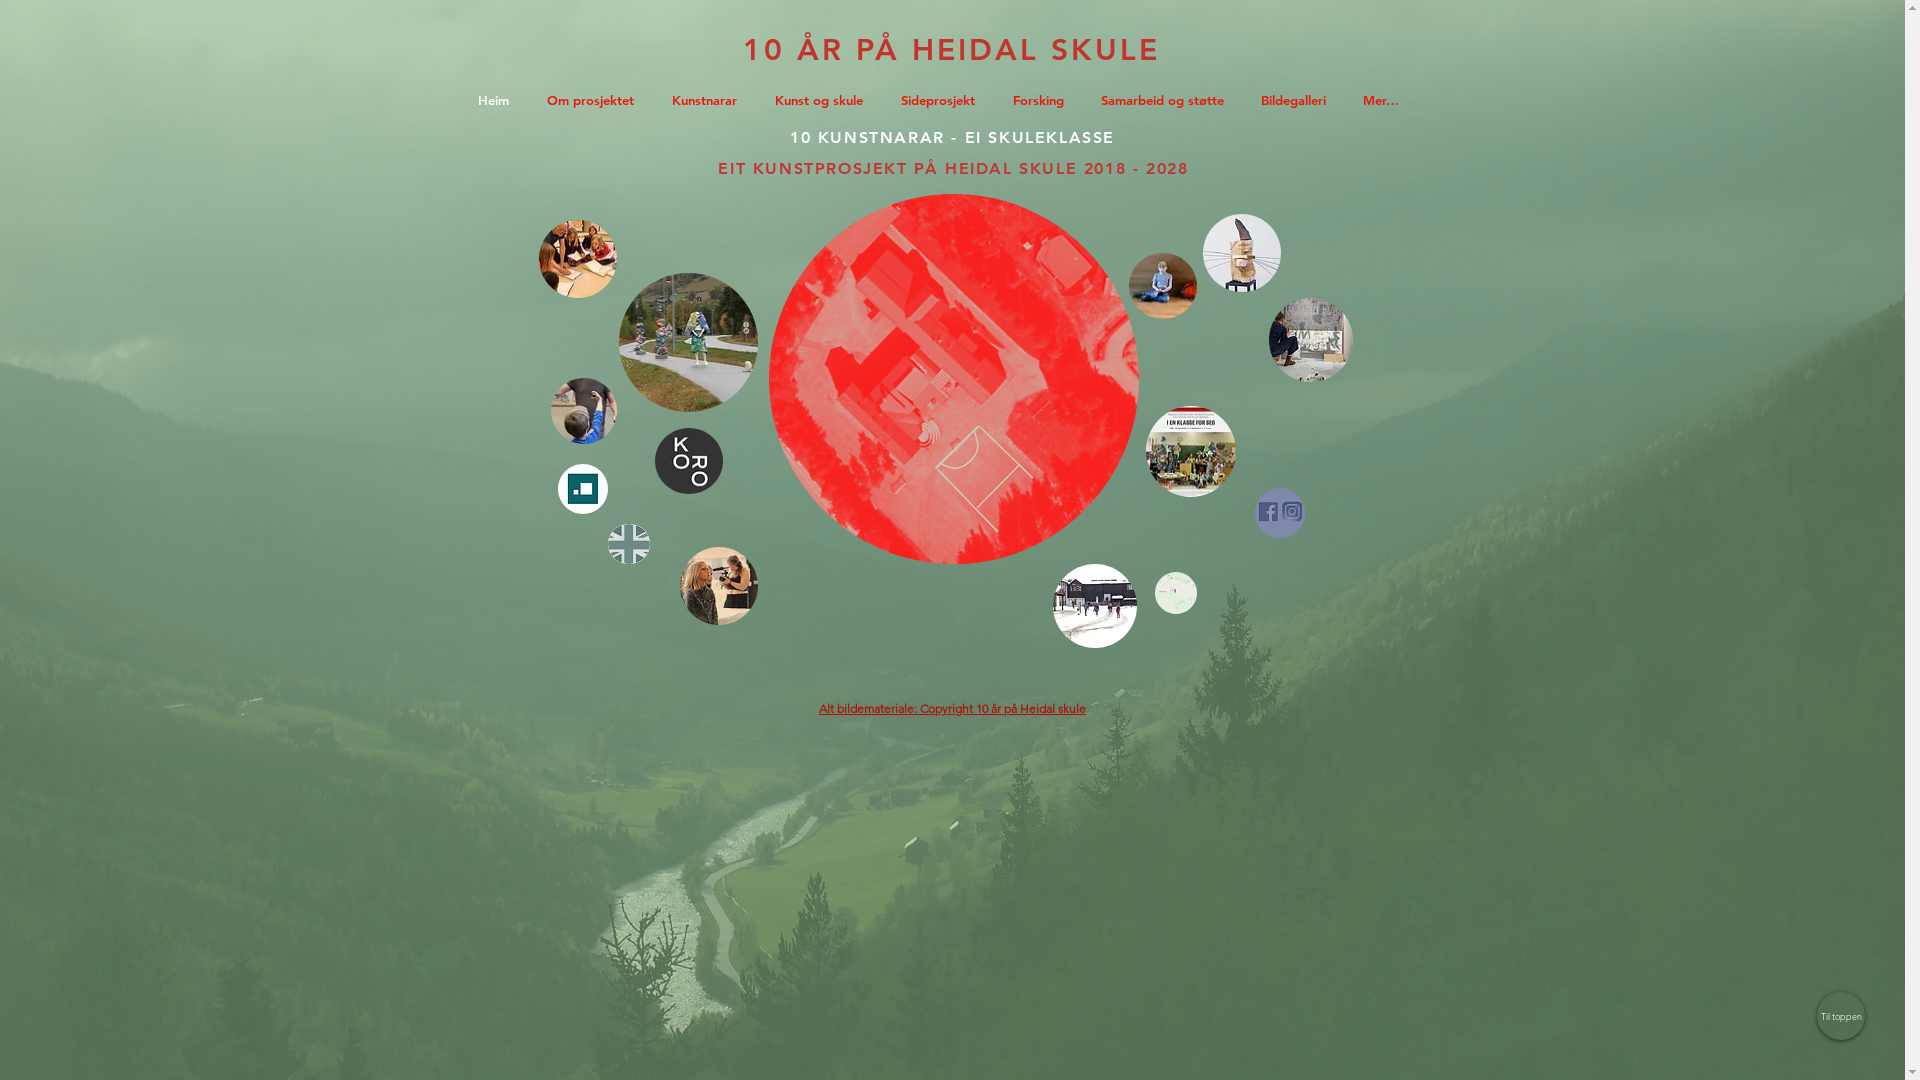 Image resolution: width=1920 pixels, height=1080 pixels. What do you see at coordinates (1146, 168) in the screenshot?
I see `18 - 2028` at bounding box center [1146, 168].